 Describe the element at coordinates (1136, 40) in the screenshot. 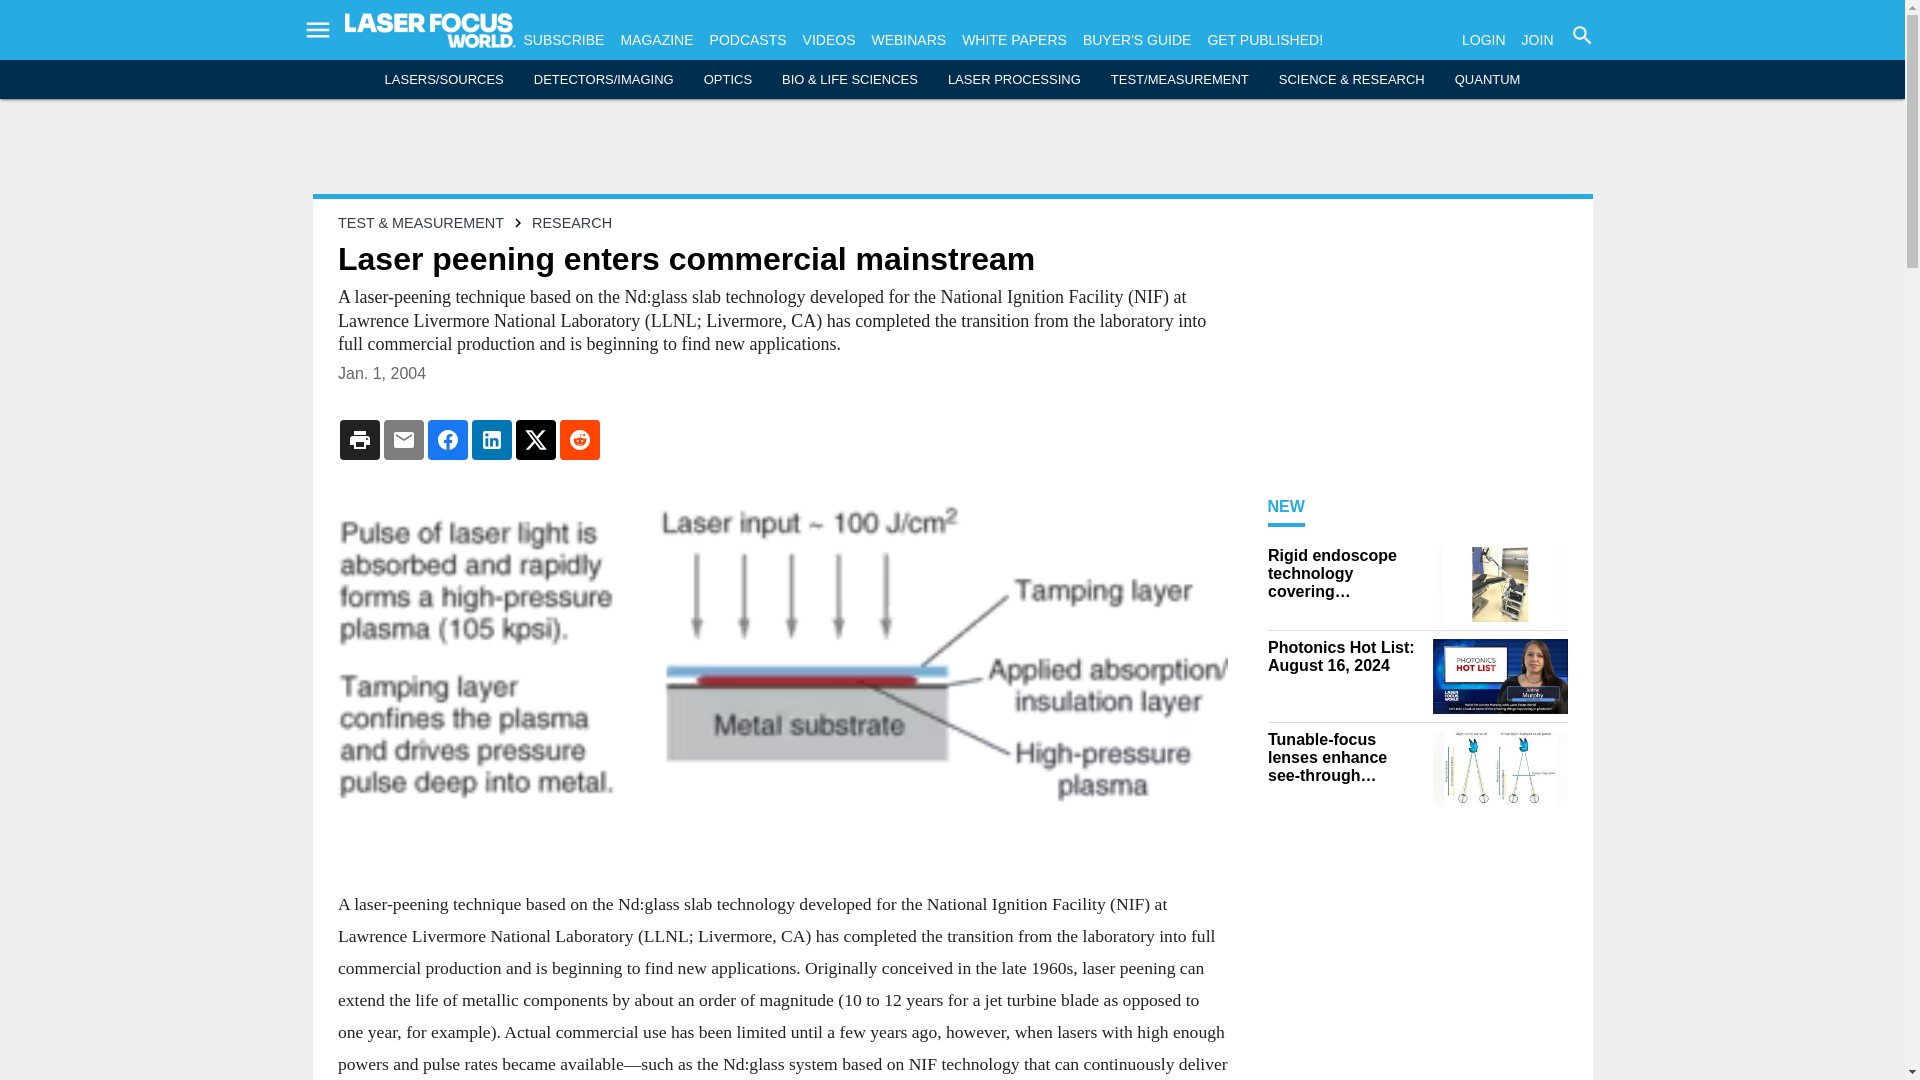

I see `BUYER'S GUIDE` at that location.